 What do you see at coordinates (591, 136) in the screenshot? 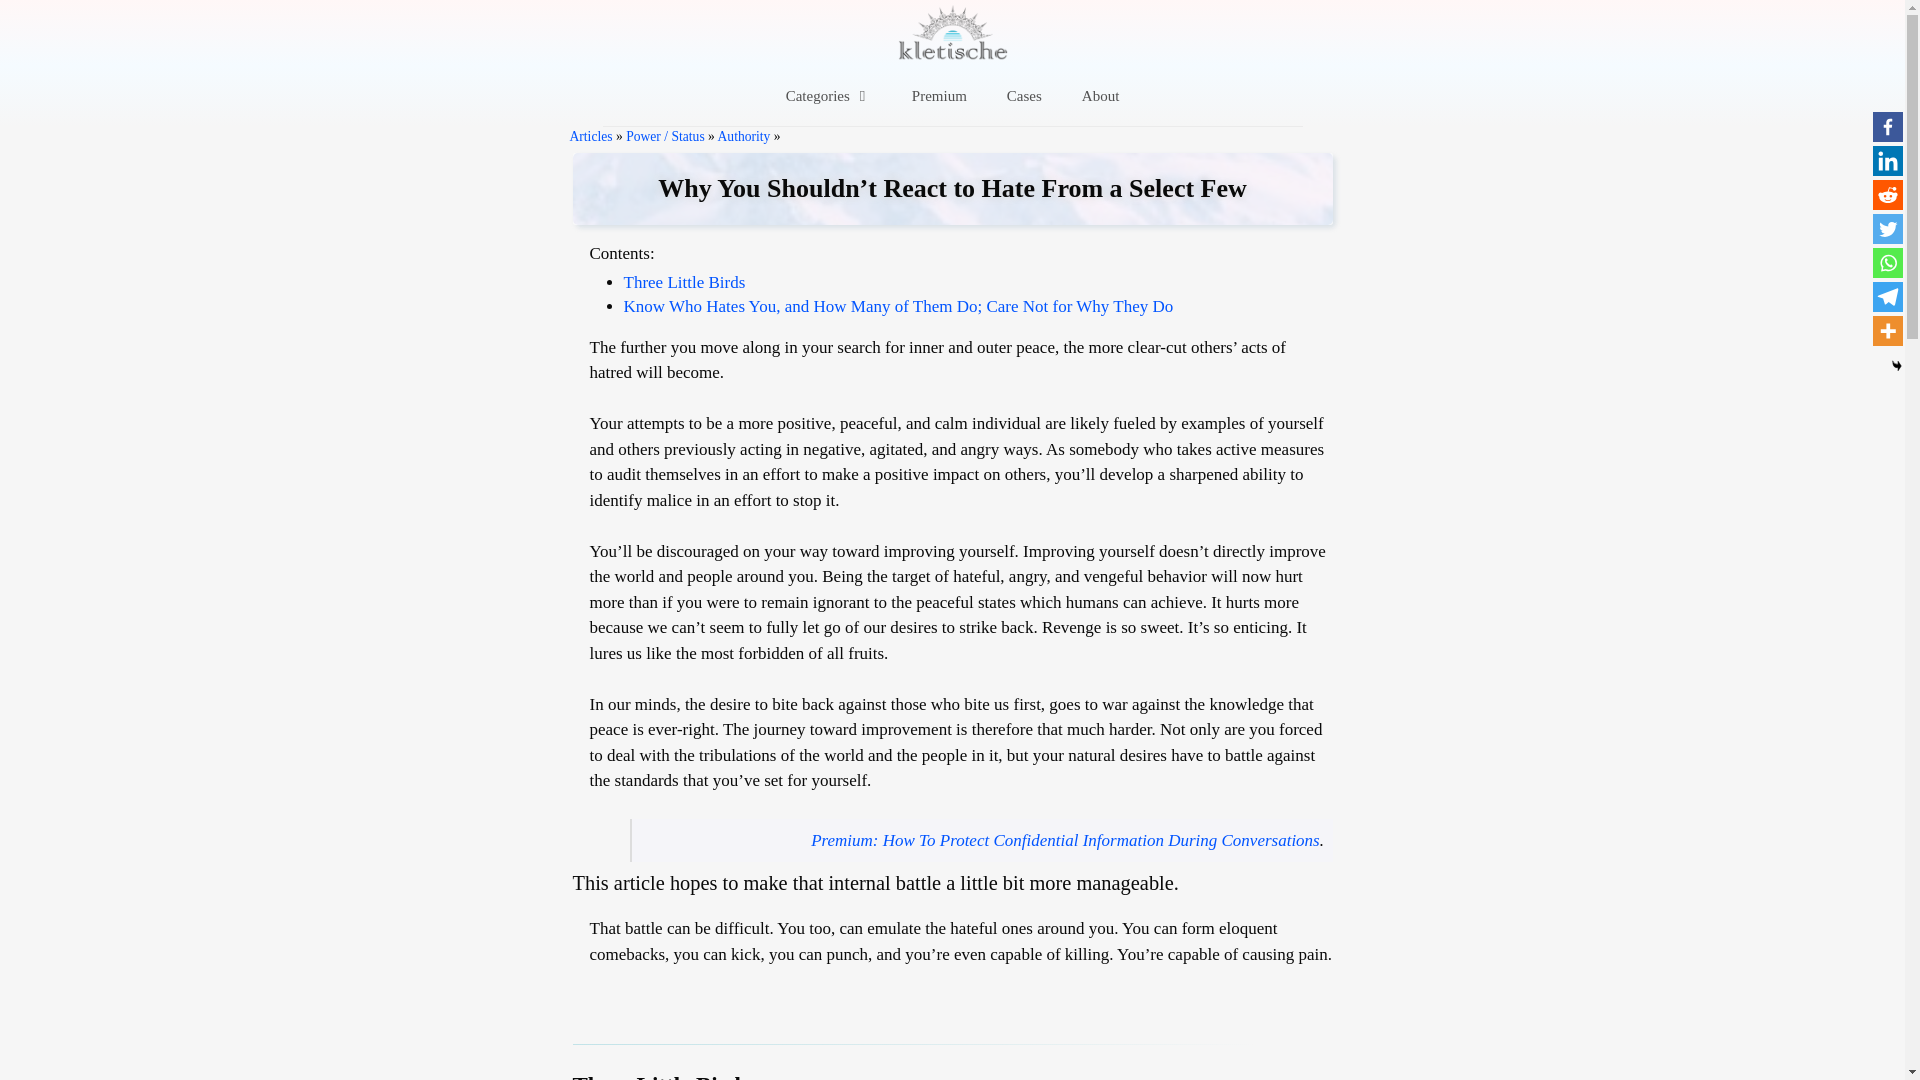
I see `Articles` at bounding box center [591, 136].